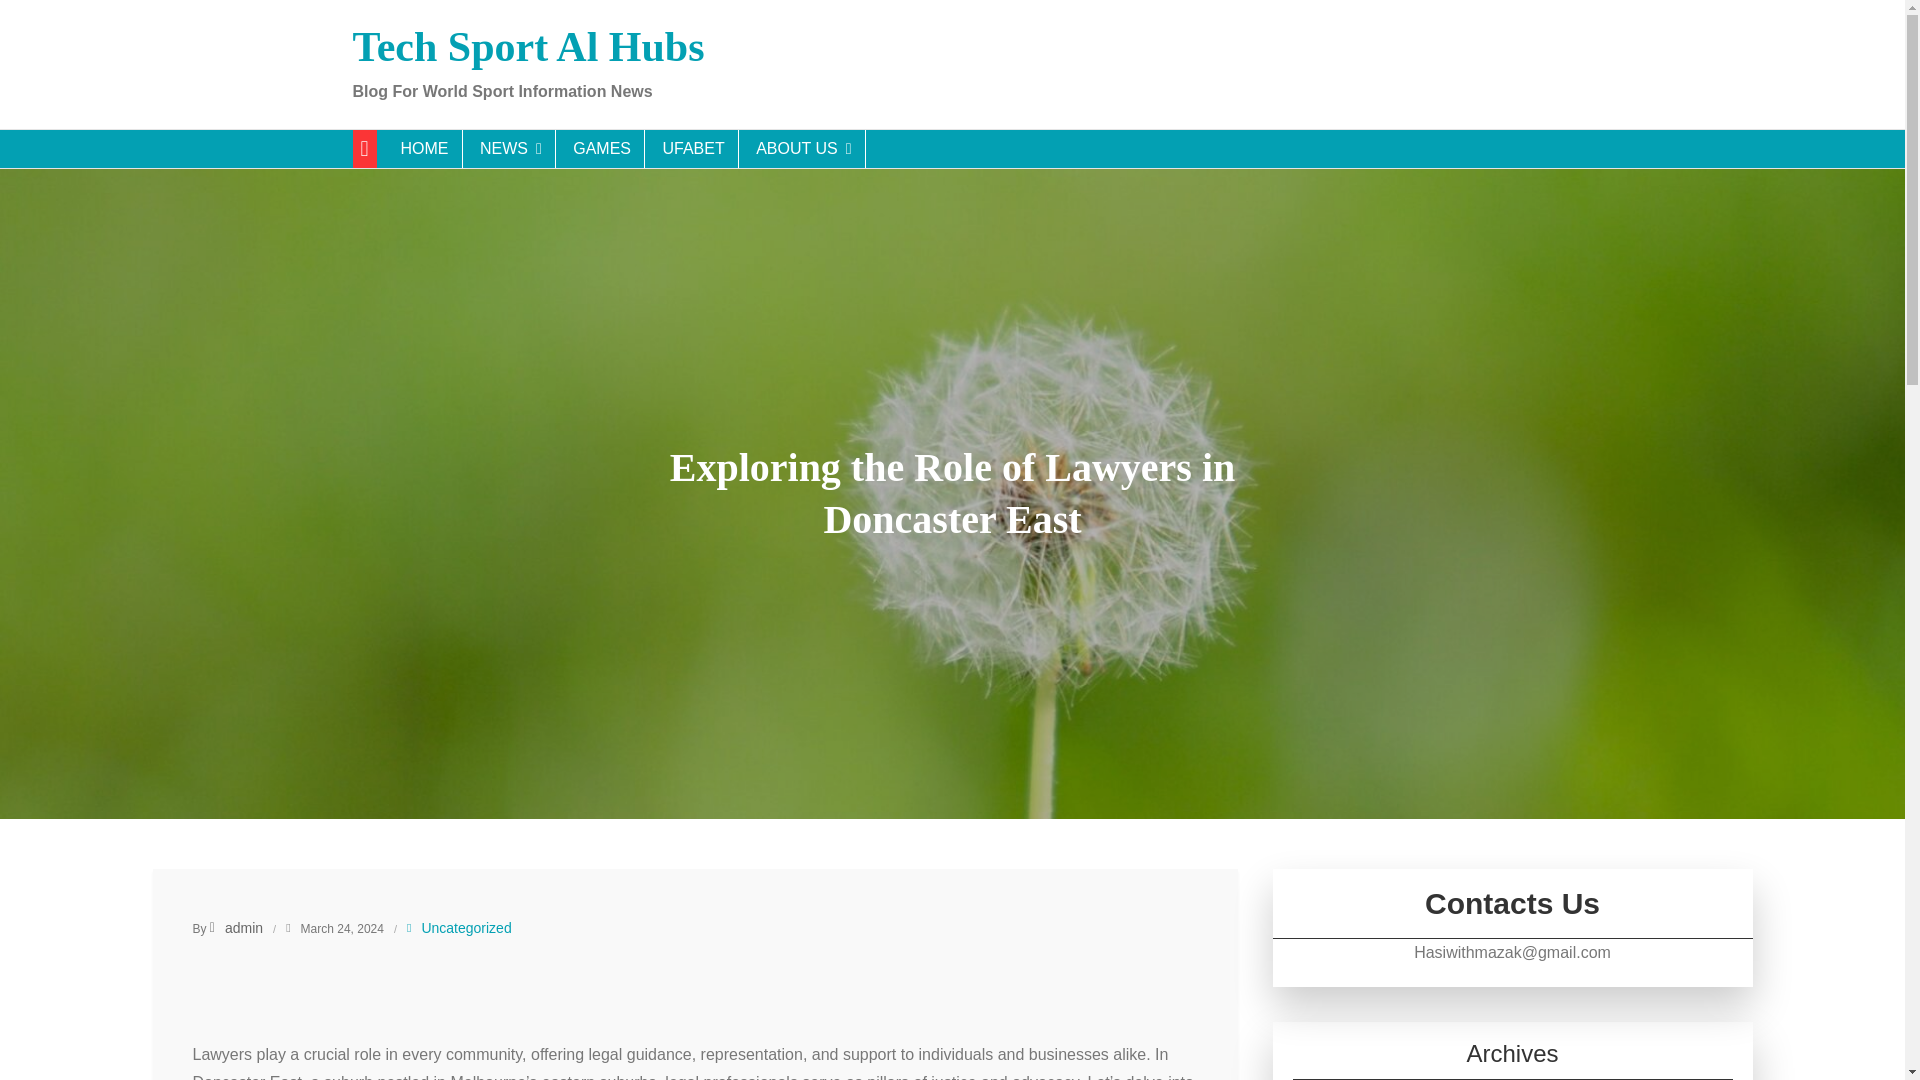 The image size is (1920, 1080). Describe the element at coordinates (424, 148) in the screenshot. I see `HOME` at that location.